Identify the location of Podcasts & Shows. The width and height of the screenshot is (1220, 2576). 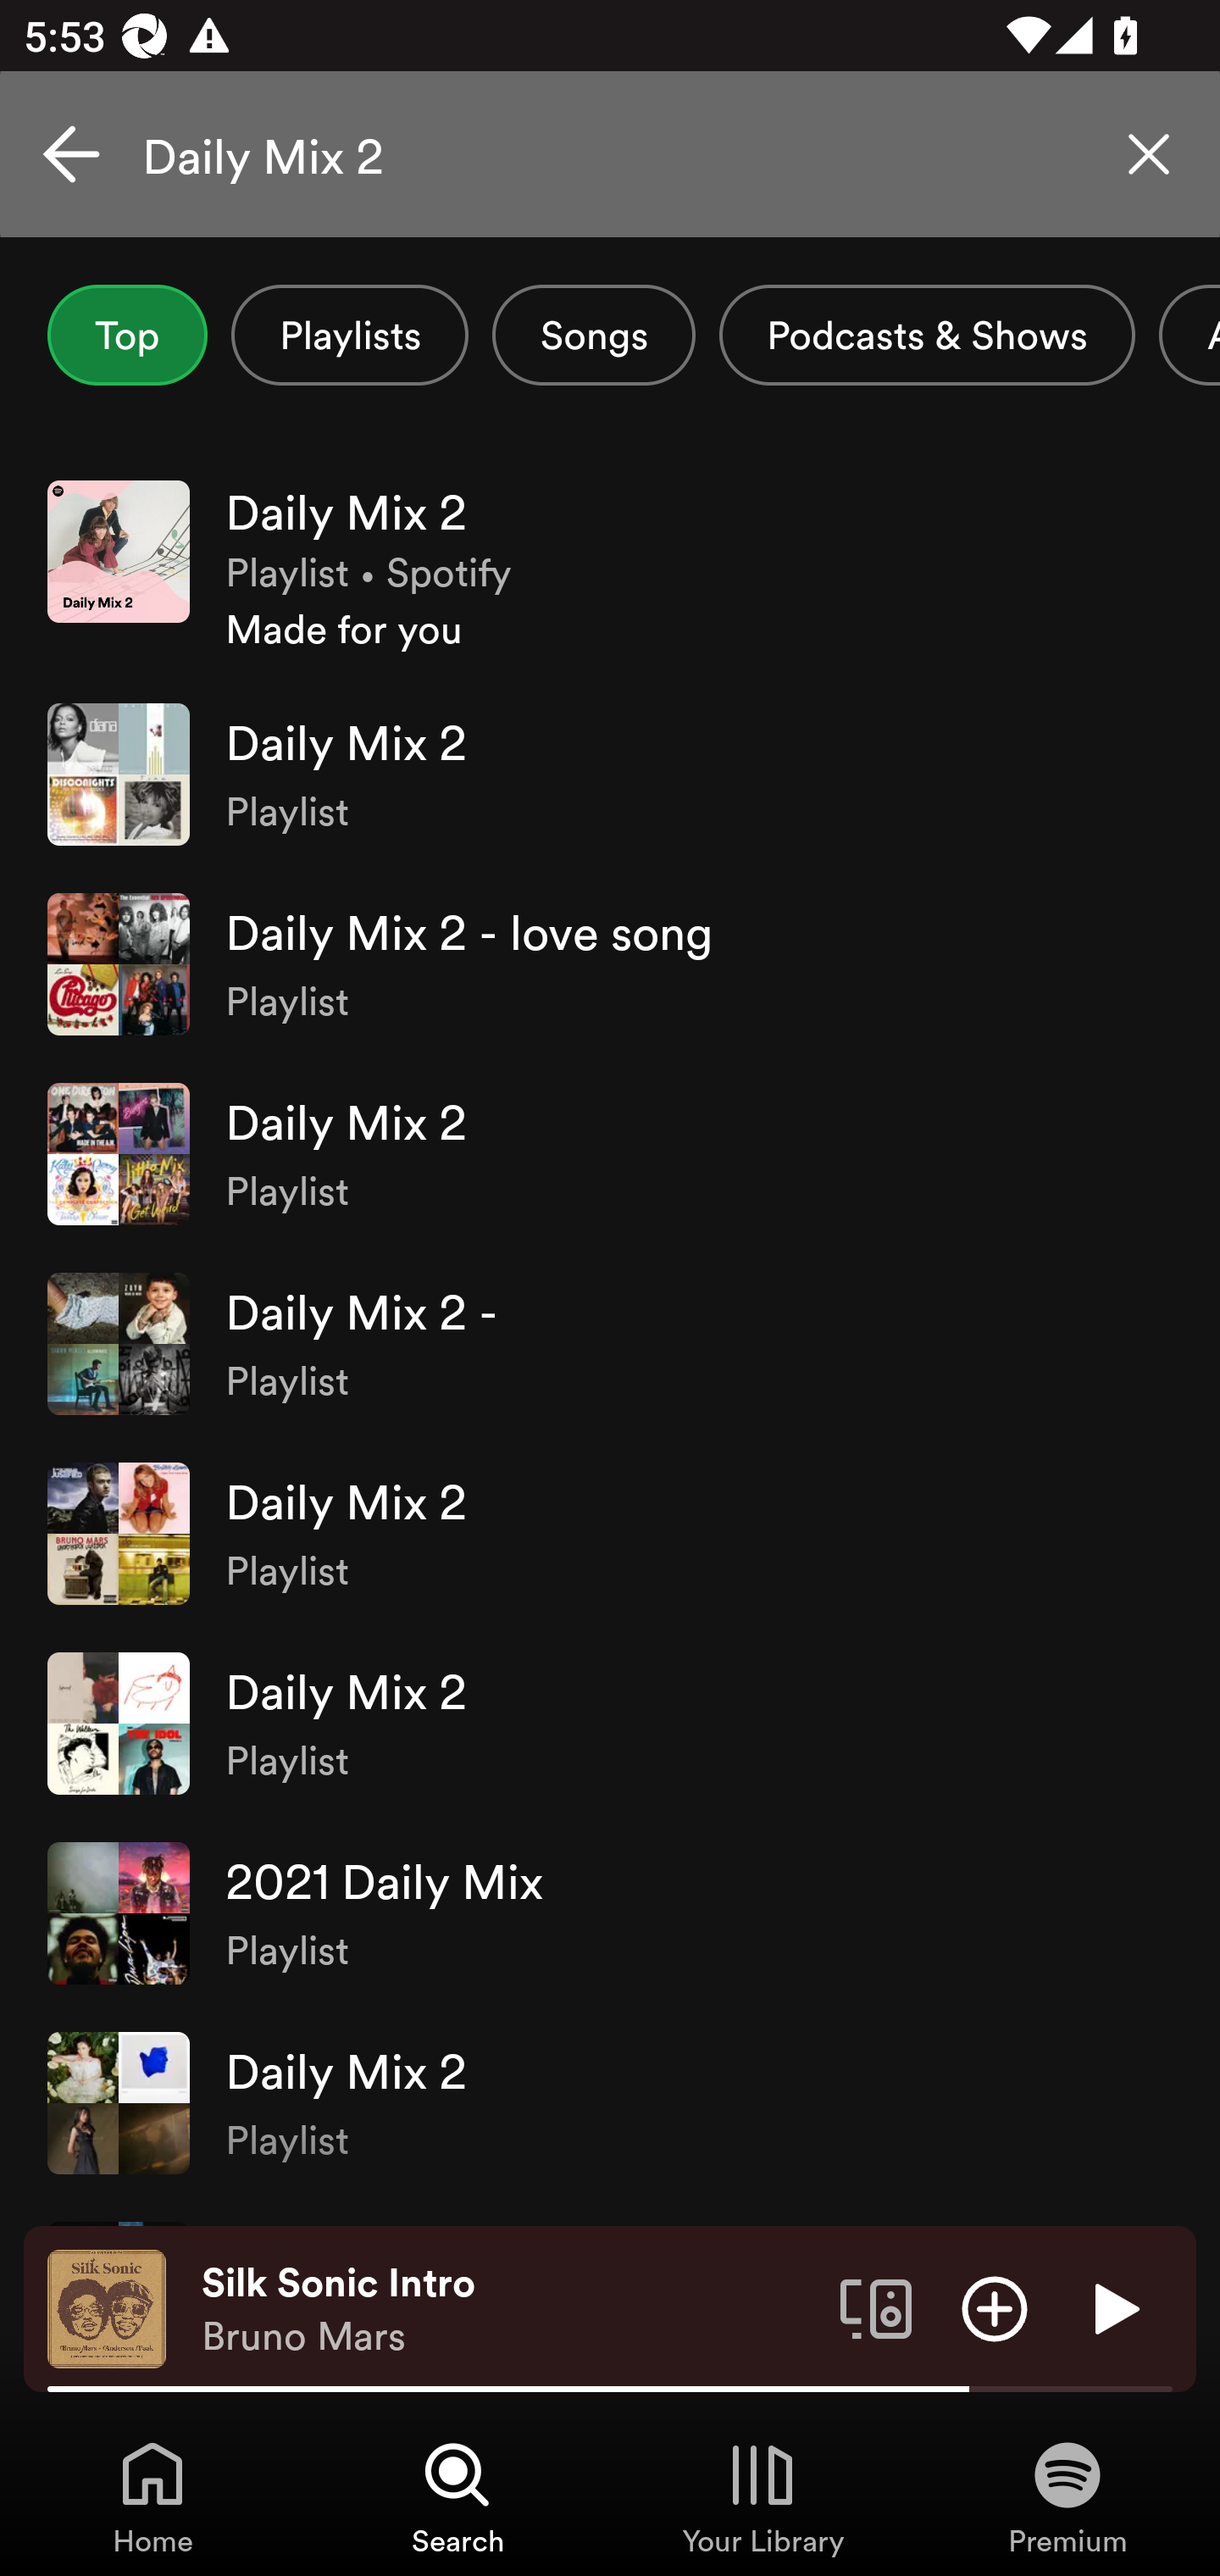
(927, 335).